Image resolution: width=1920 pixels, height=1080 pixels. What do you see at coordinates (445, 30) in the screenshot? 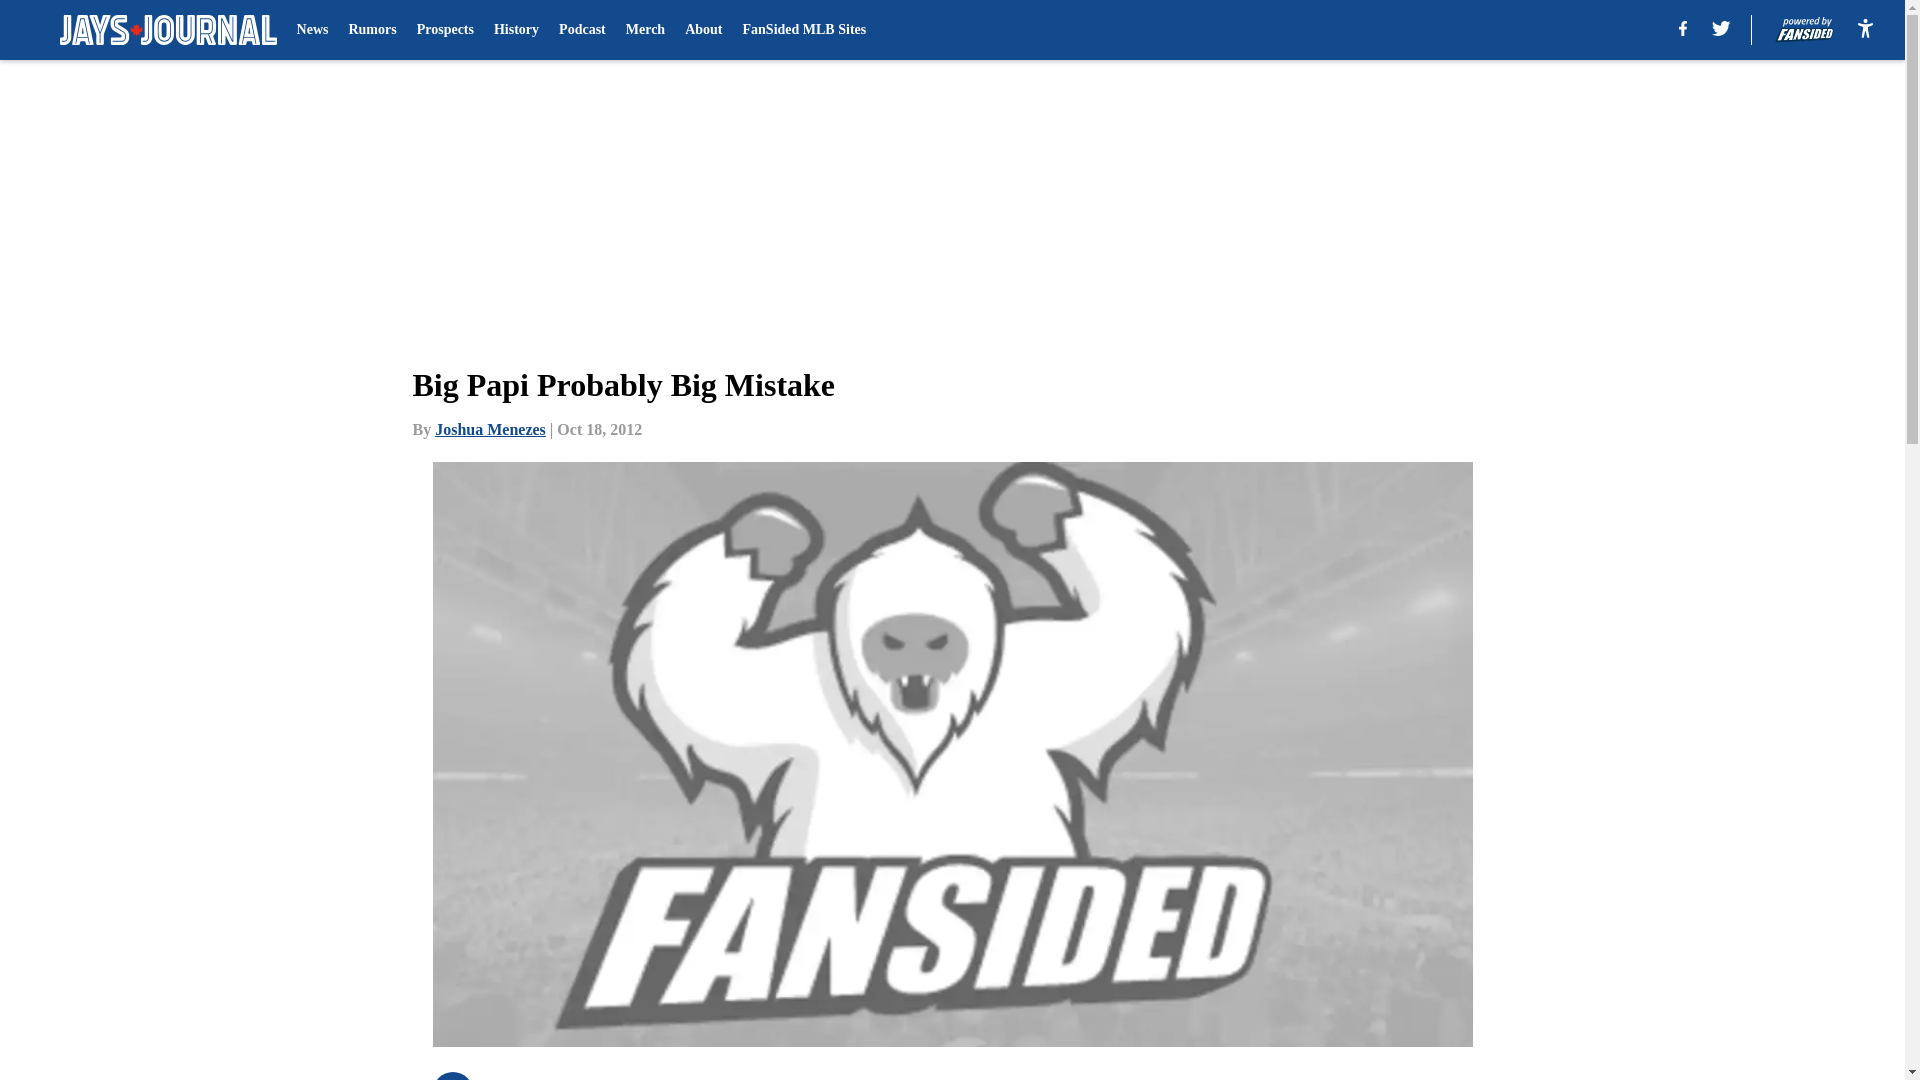
I see `Prospects` at bounding box center [445, 30].